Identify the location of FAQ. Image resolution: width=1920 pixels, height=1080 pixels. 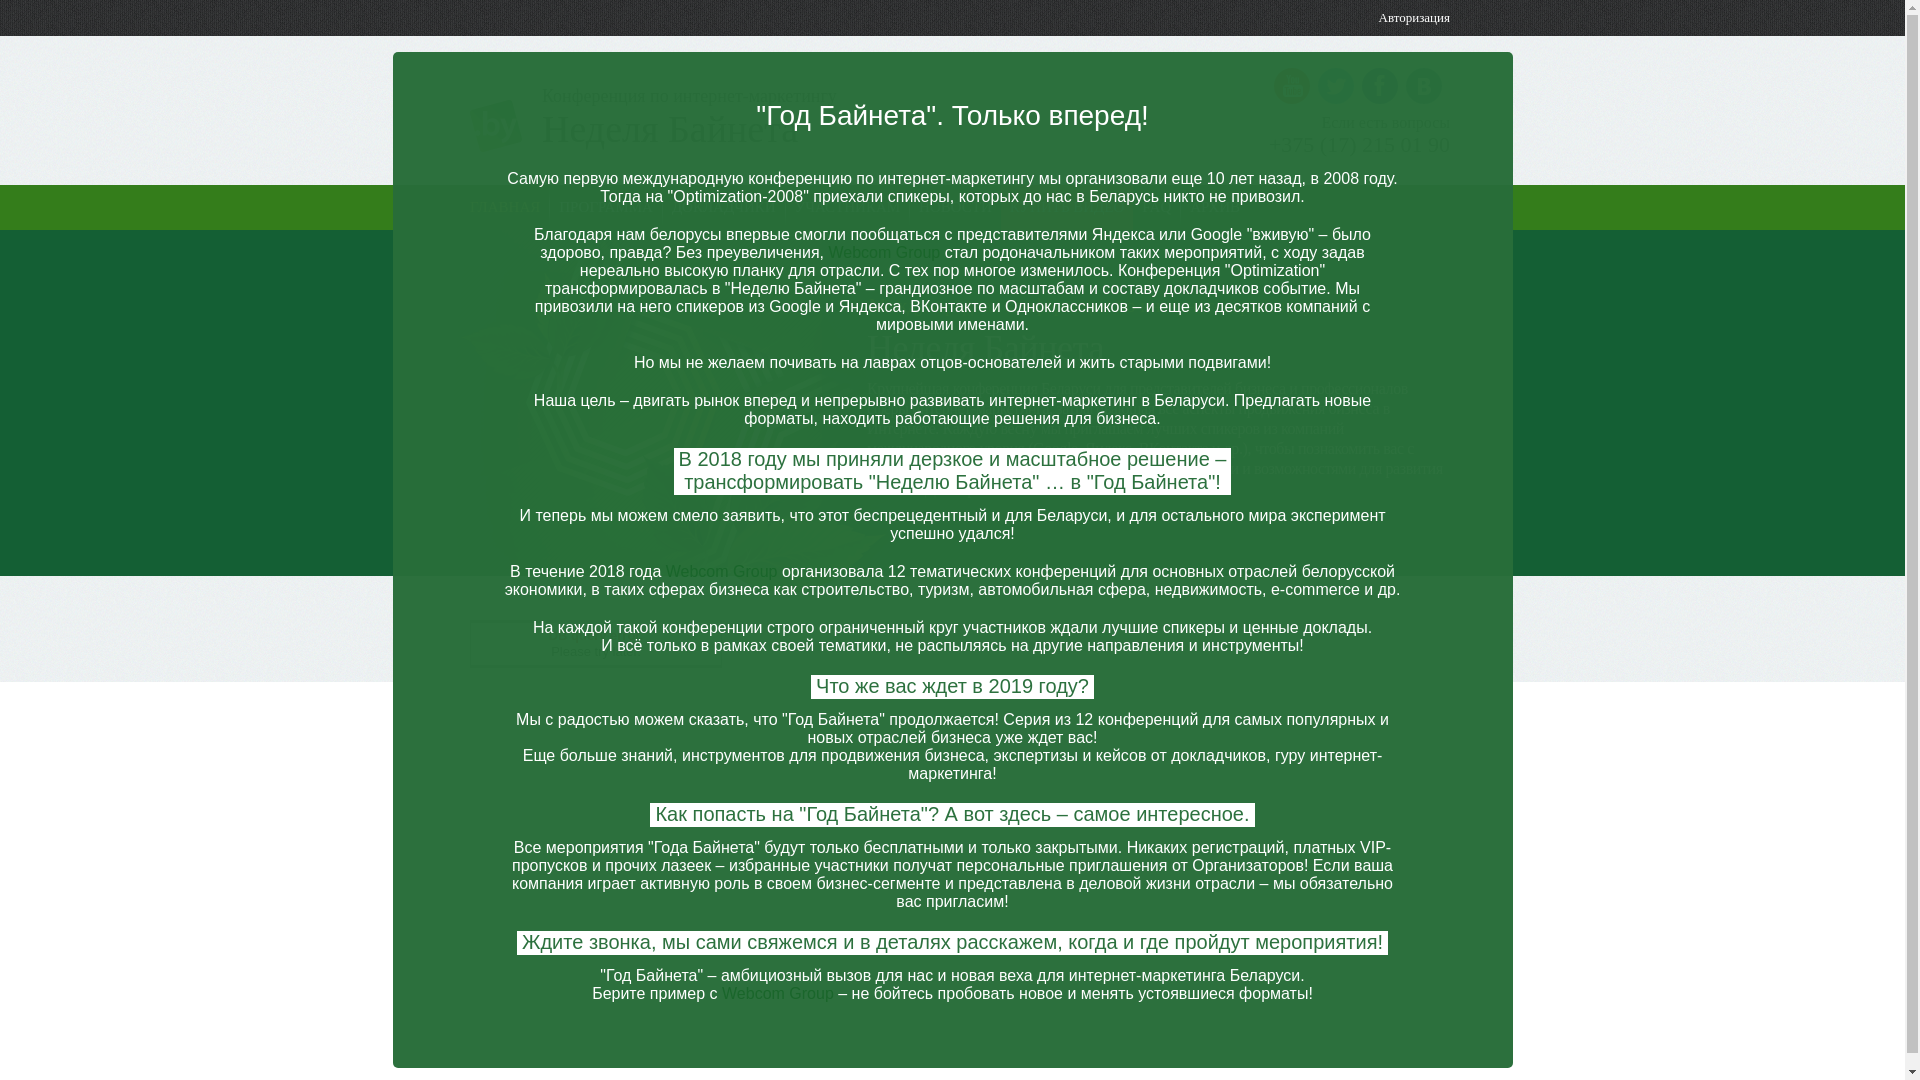
(1156, 207).